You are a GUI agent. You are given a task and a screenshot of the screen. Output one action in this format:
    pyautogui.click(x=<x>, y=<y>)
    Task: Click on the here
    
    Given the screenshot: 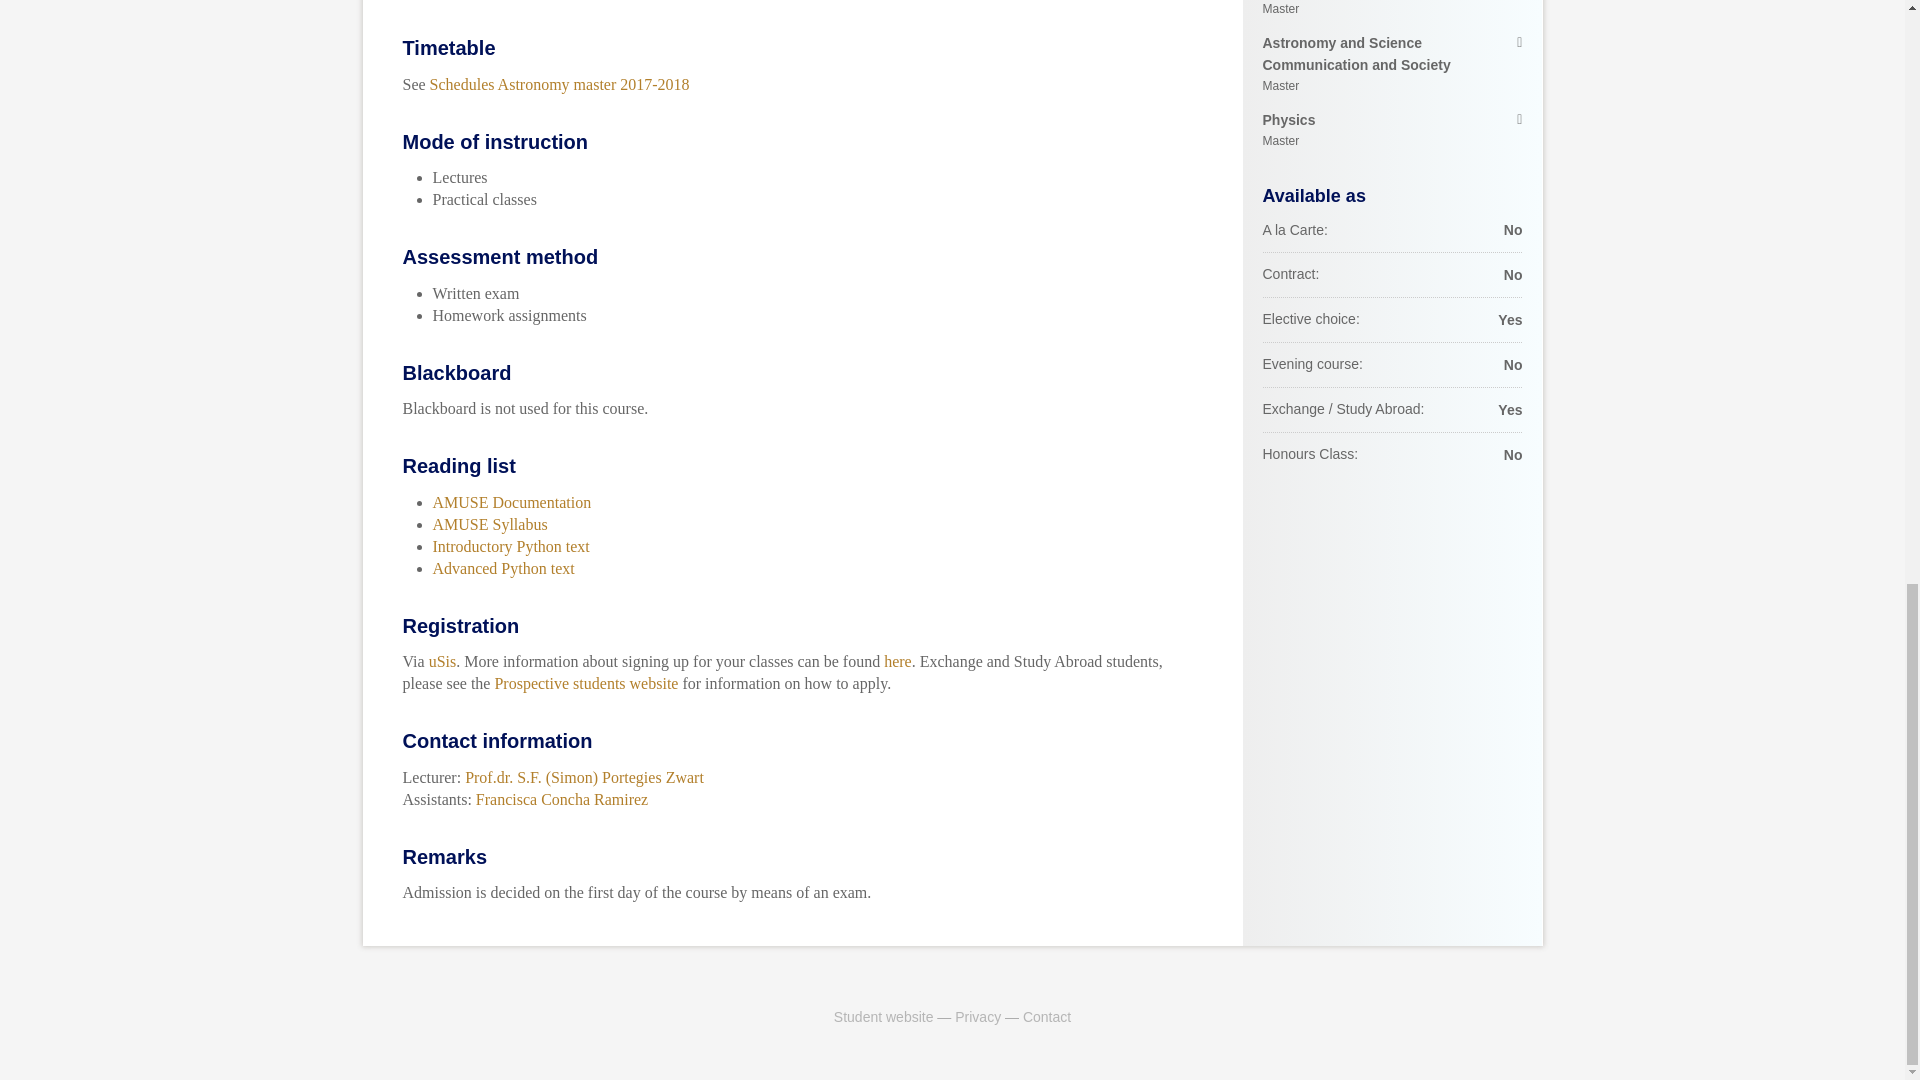 What is the action you would take?
    pyautogui.click(x=898, y=661)
    